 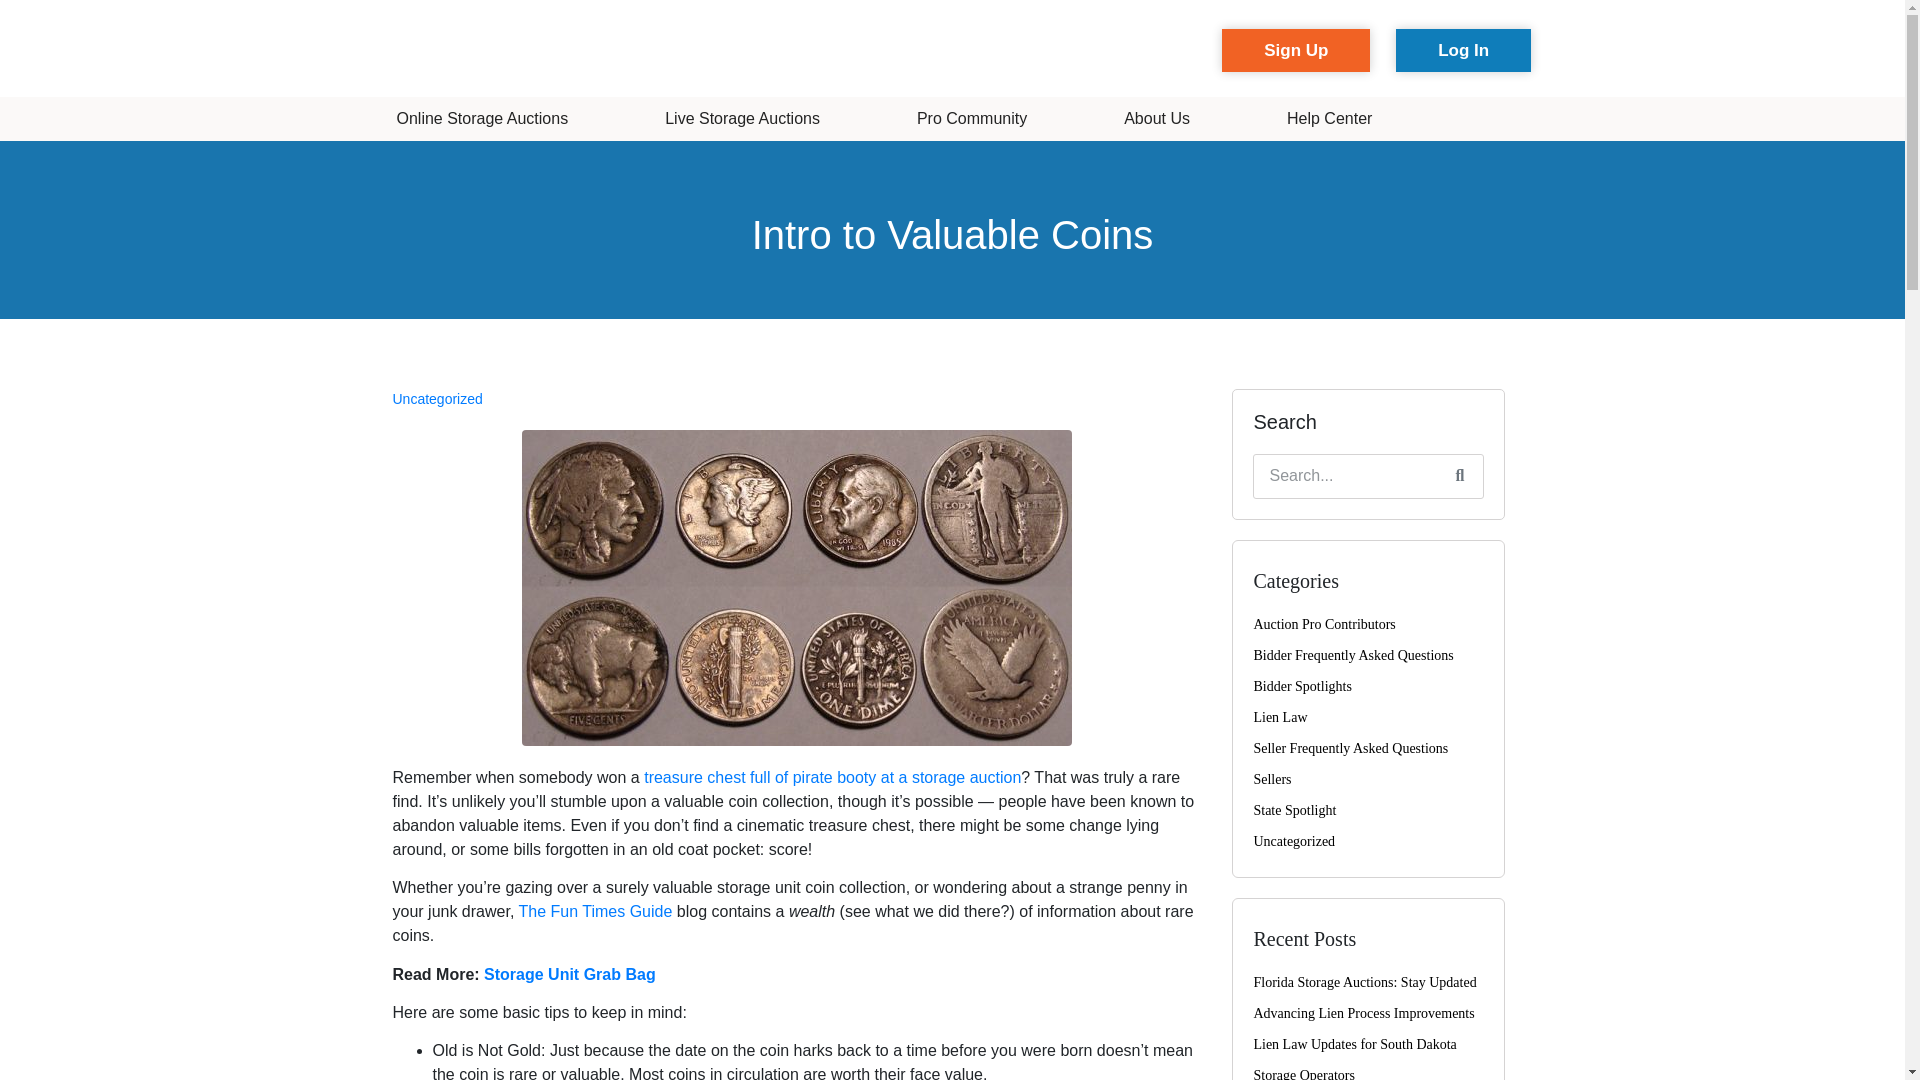 I want to click on About Us, so click(x=1157, y=118).